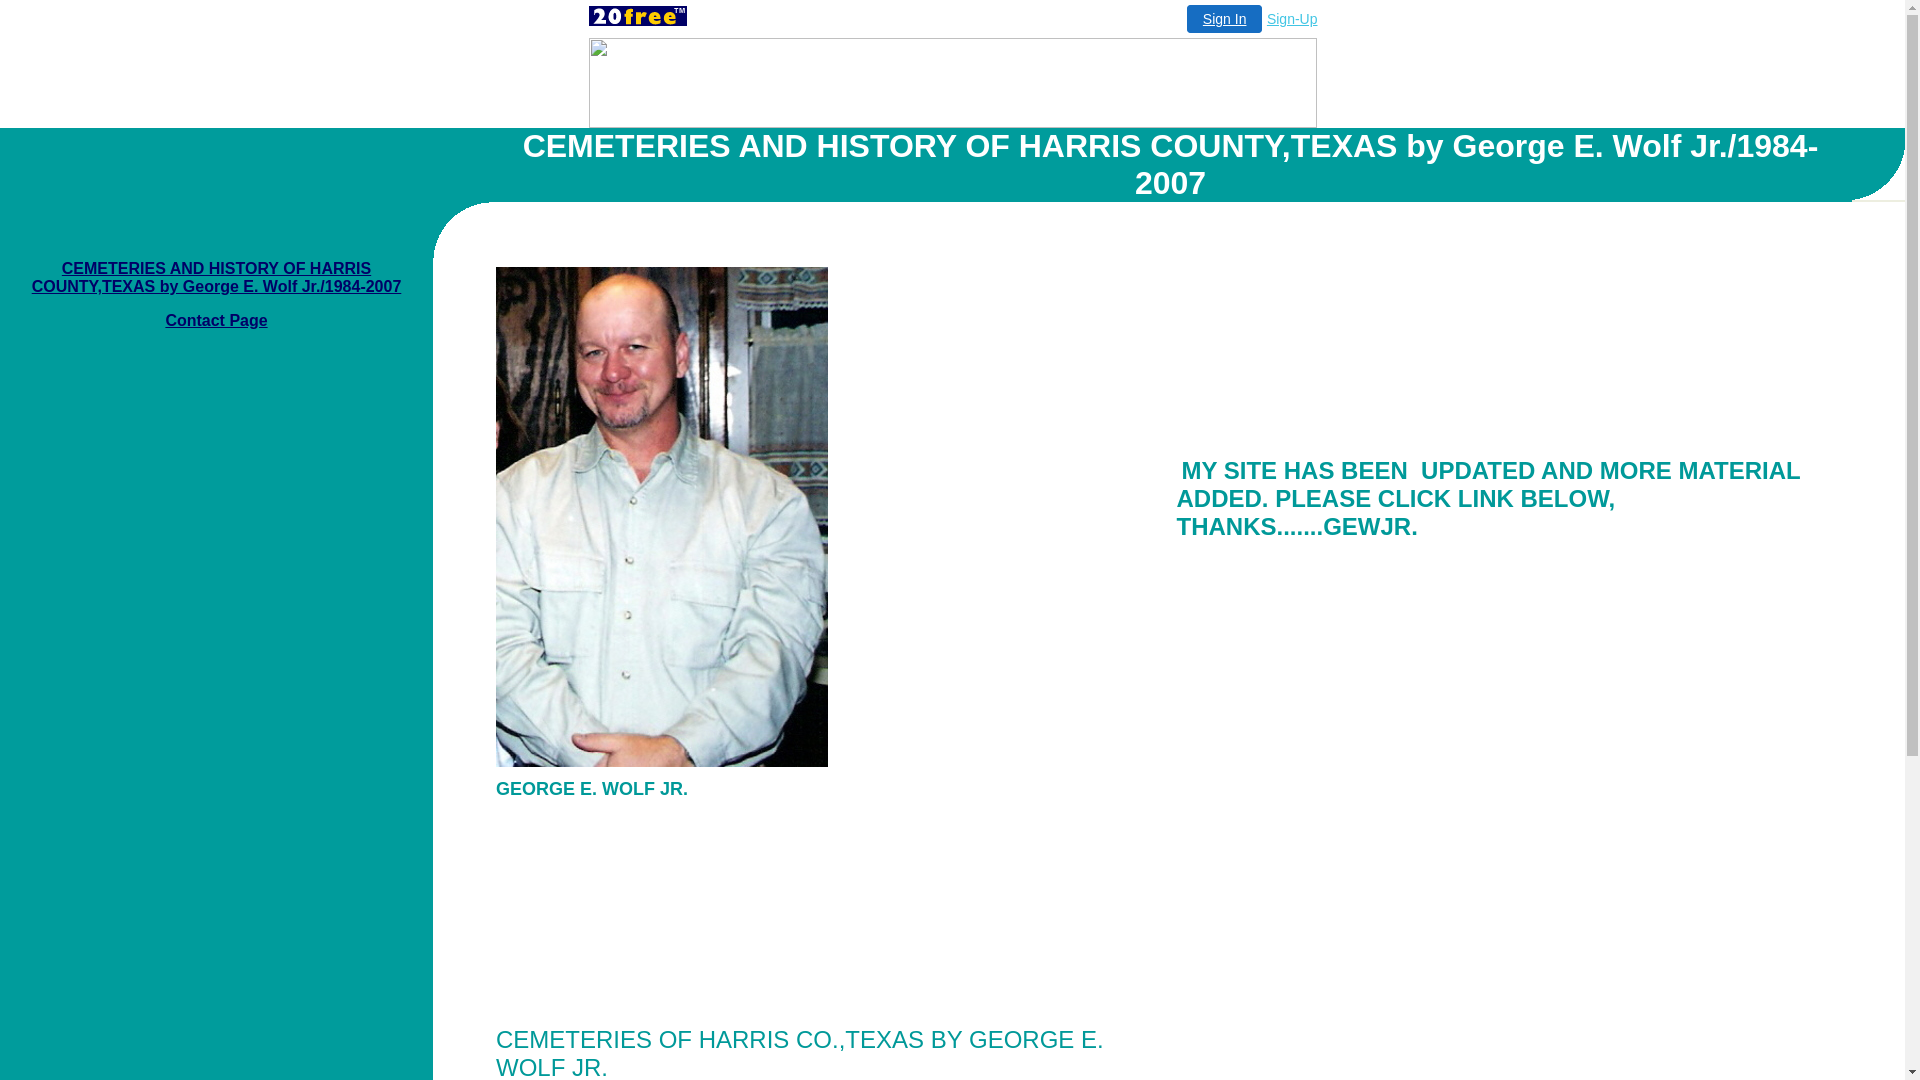 Image resolution: width=1920 pixels, height=1080 pixels. Describe the element at coordinates (216, 320) in the screenshot. I see `Contact Page` at that location.